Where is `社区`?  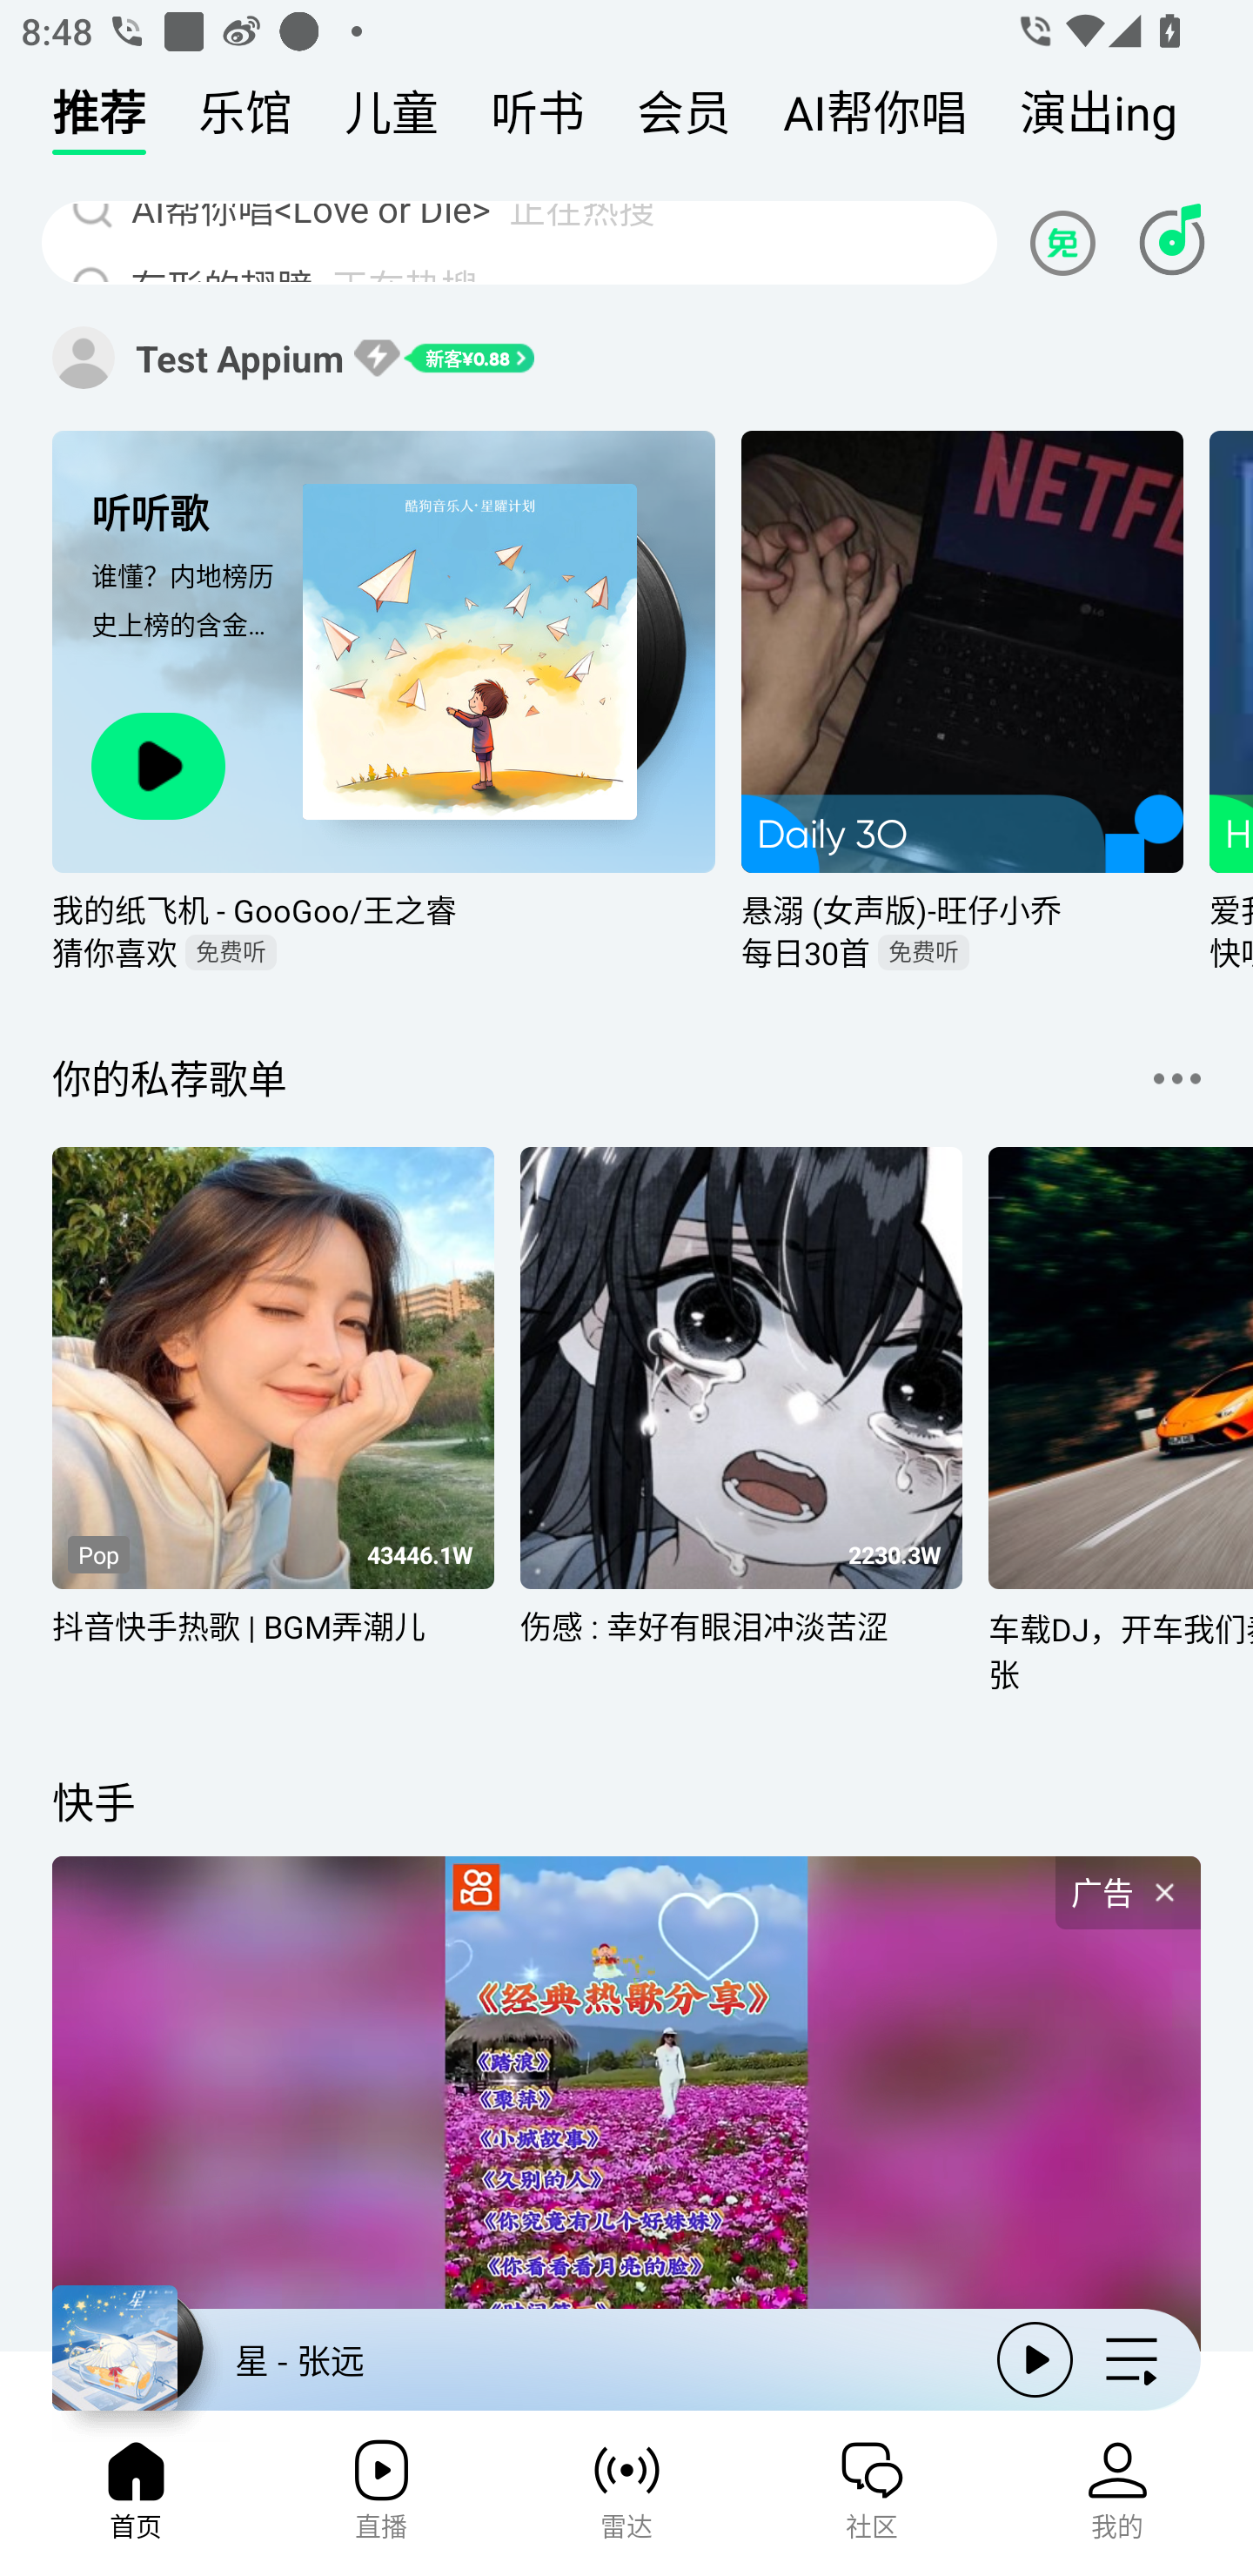 社区 is located at coordinates (872, 2499).